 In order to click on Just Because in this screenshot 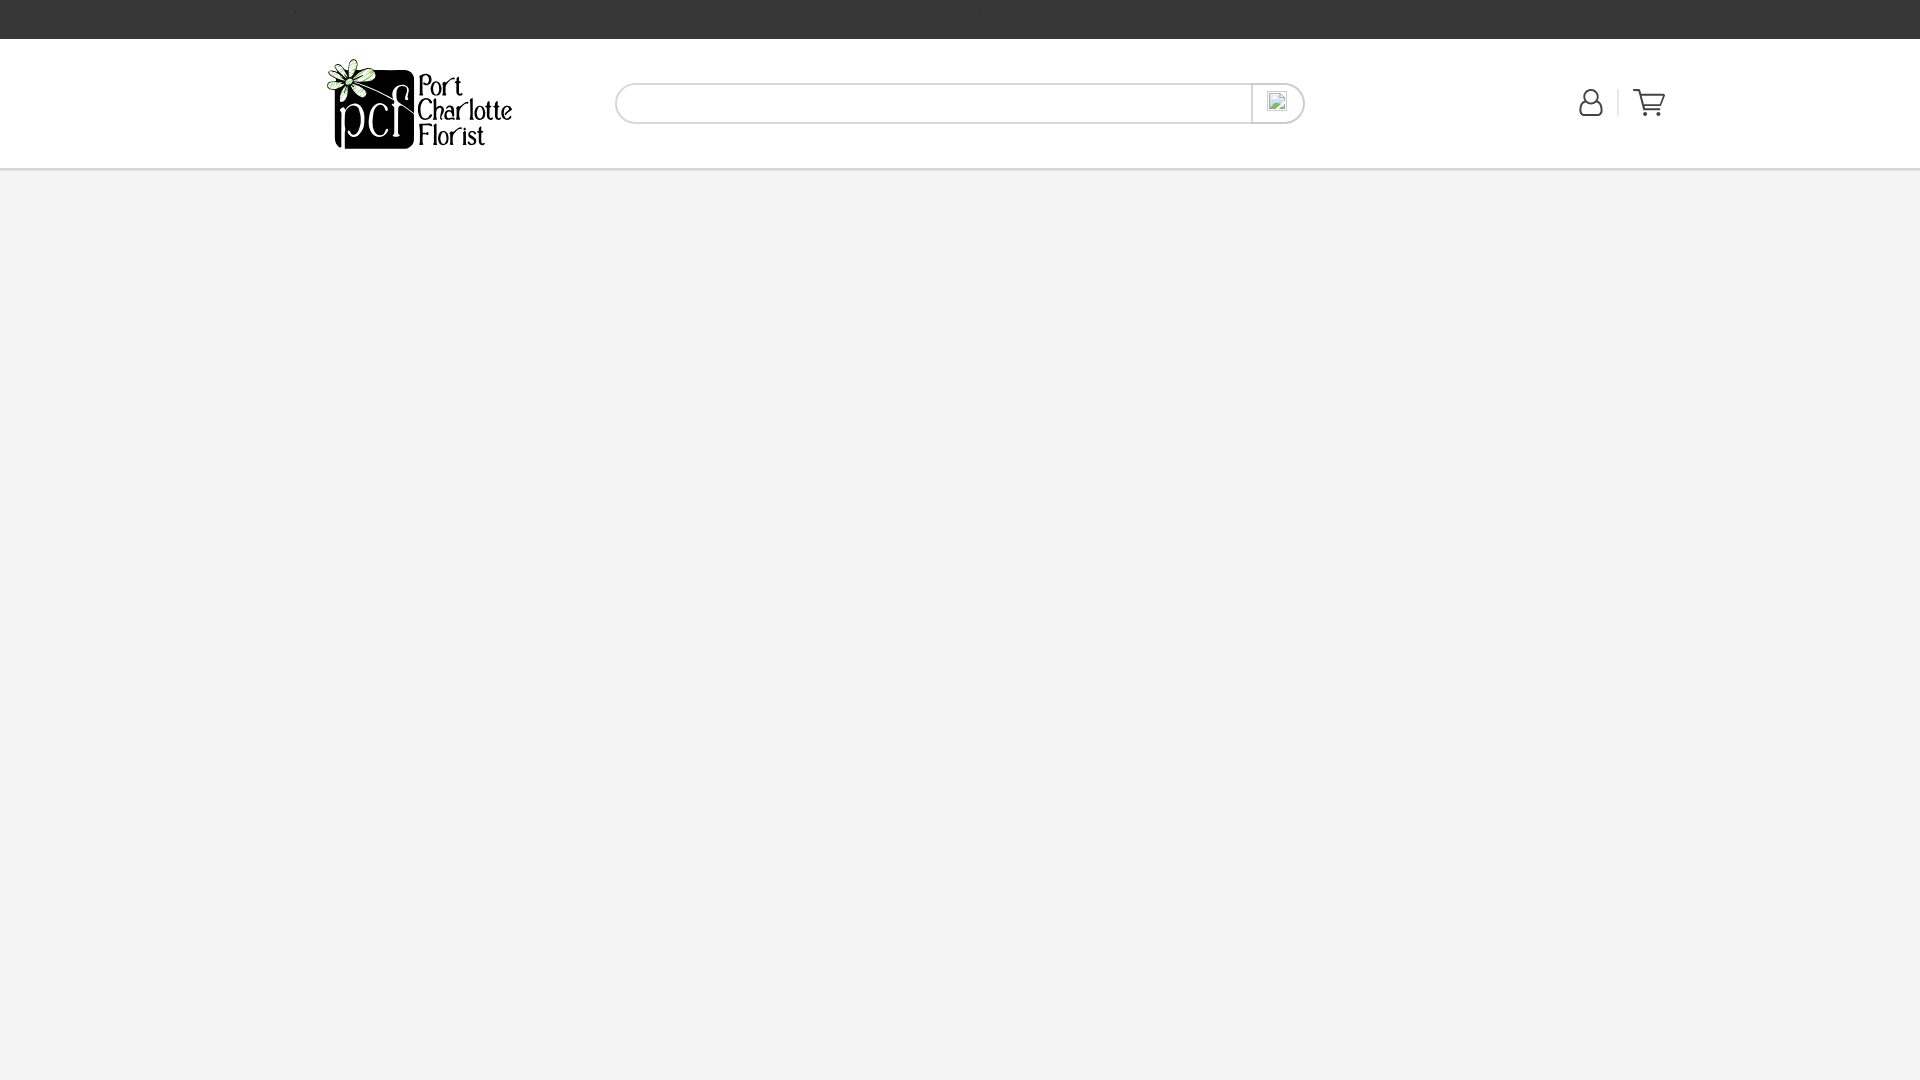, I will do `click(420, 103)`.